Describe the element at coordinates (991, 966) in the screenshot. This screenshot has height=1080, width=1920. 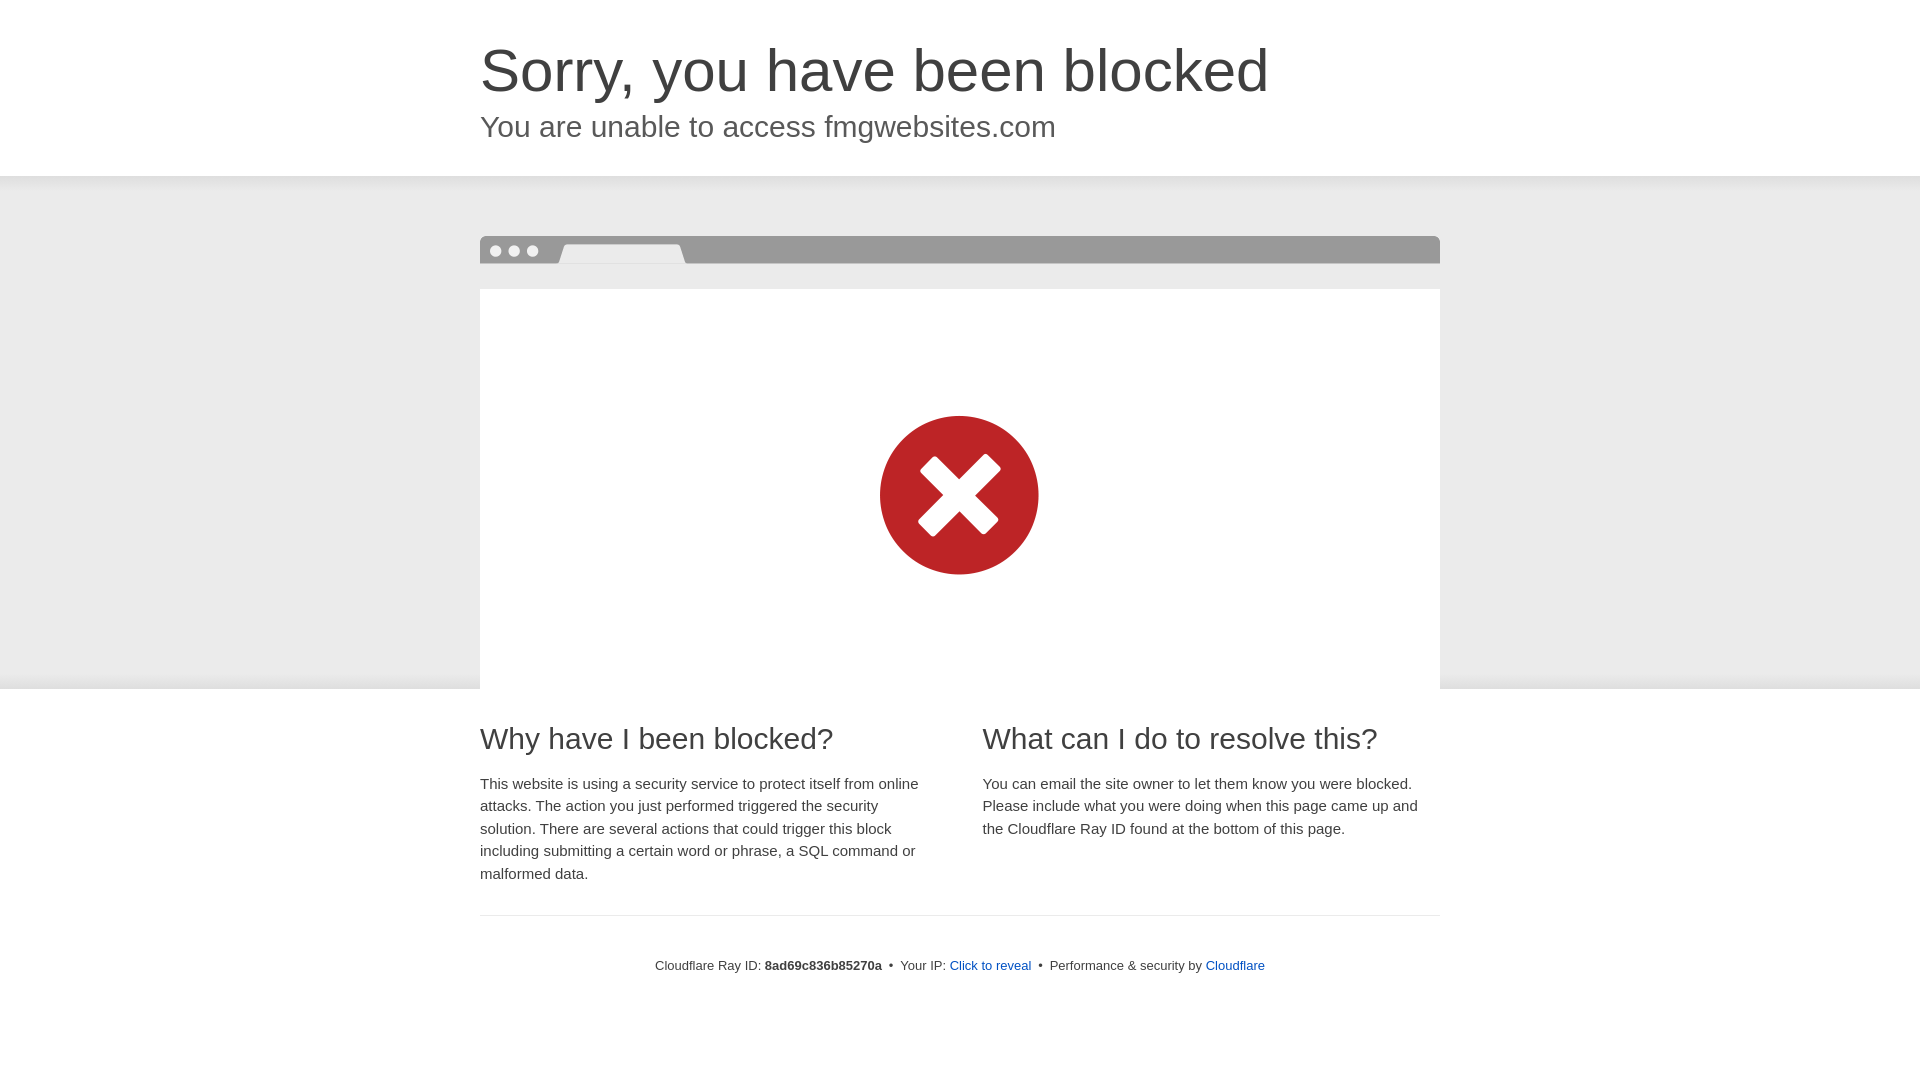
I see `Click to reveal` at that location.